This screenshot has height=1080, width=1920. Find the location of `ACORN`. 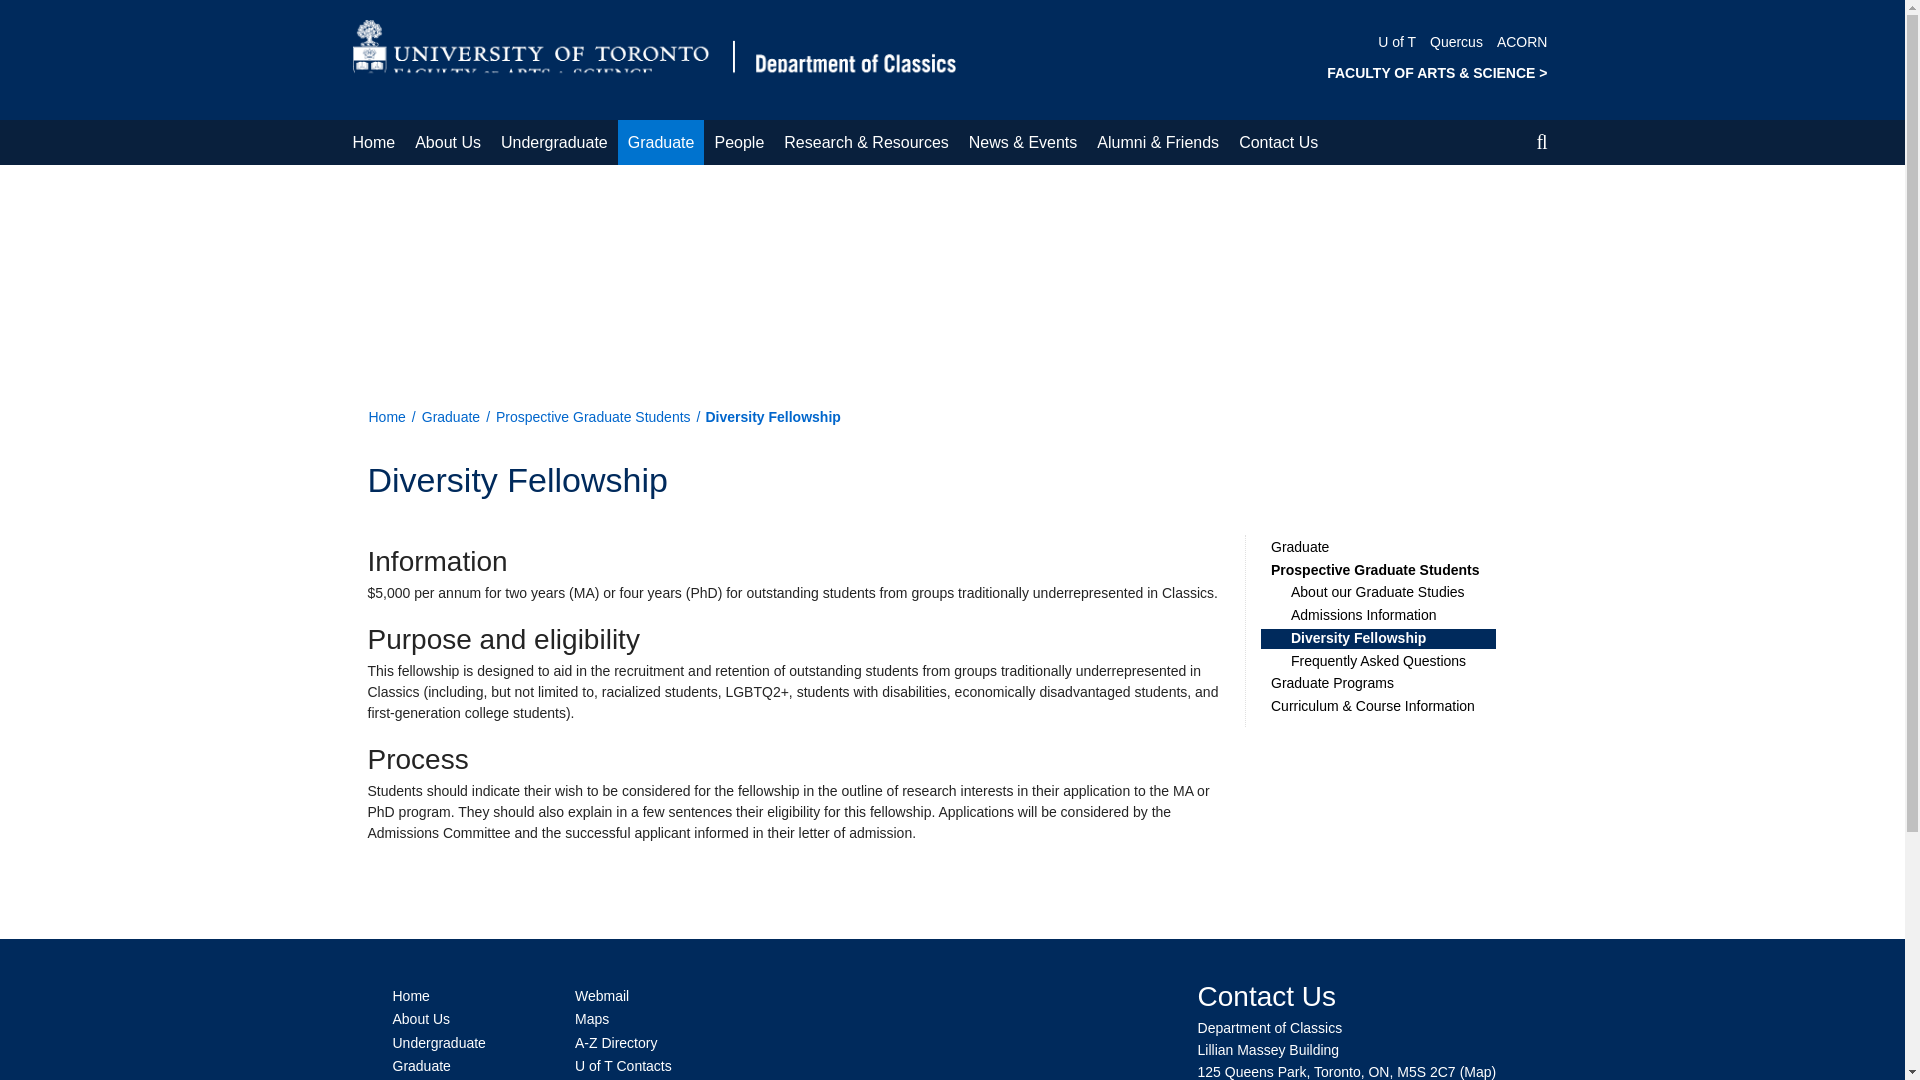

ACORN is located at coordinates (1522, 41).